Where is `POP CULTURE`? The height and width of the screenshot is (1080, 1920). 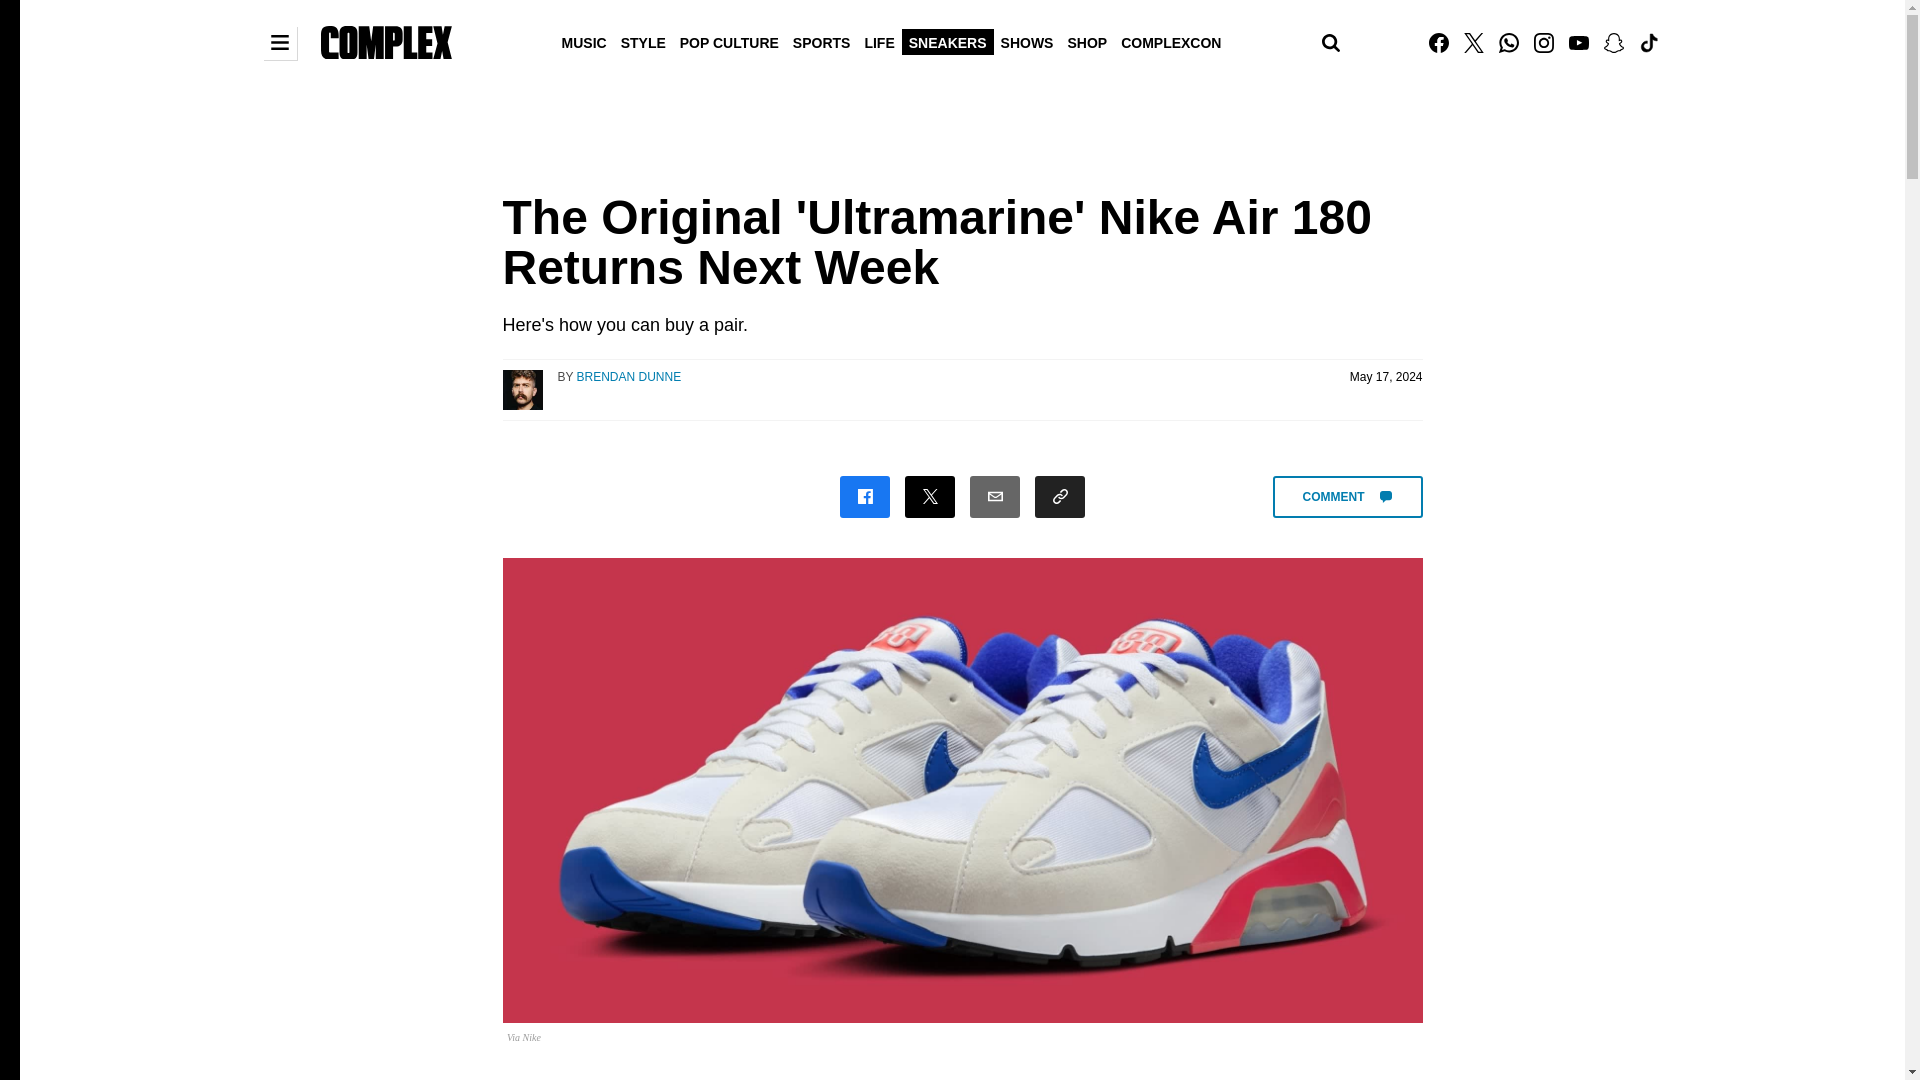
POP CULTURE is located at coordinates (729, 41).